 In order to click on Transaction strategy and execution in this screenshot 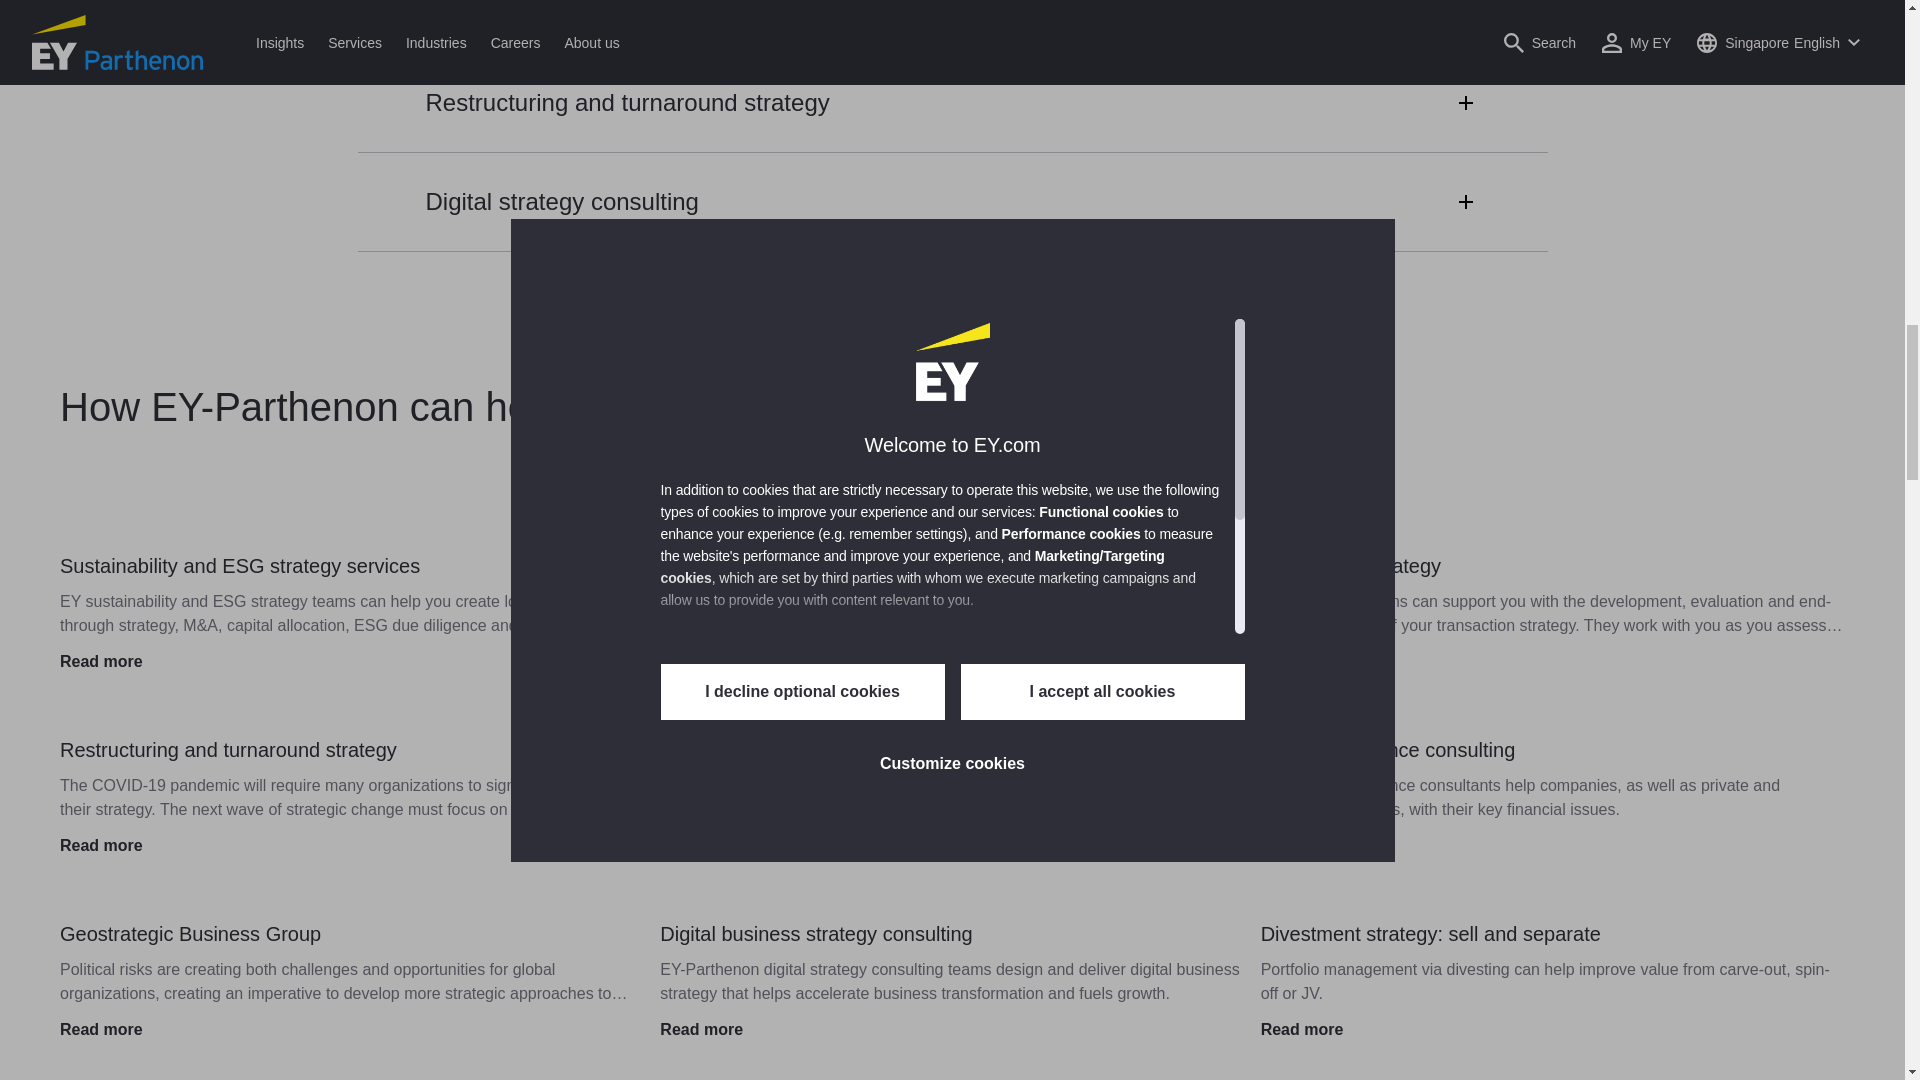, I will do `click(952, 26)`.